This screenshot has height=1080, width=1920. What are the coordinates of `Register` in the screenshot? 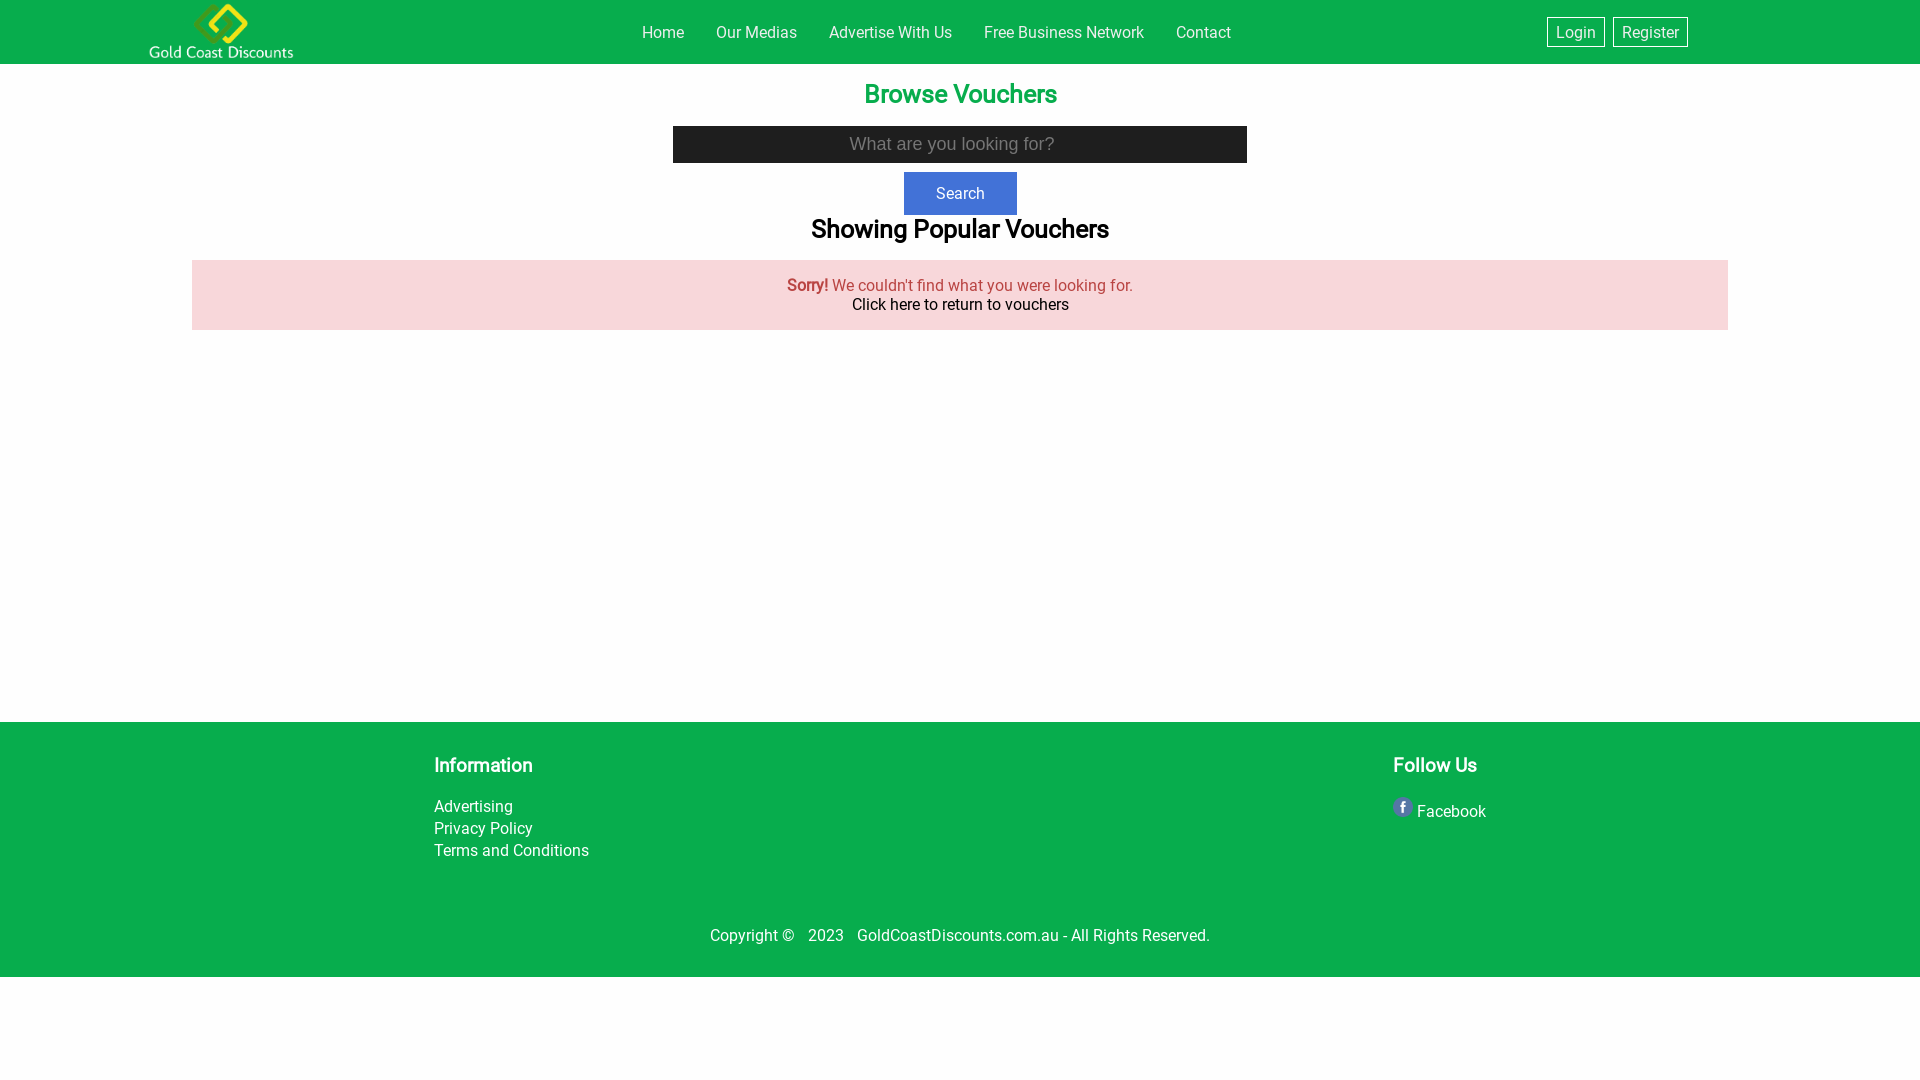 It's located at (1650, 32).